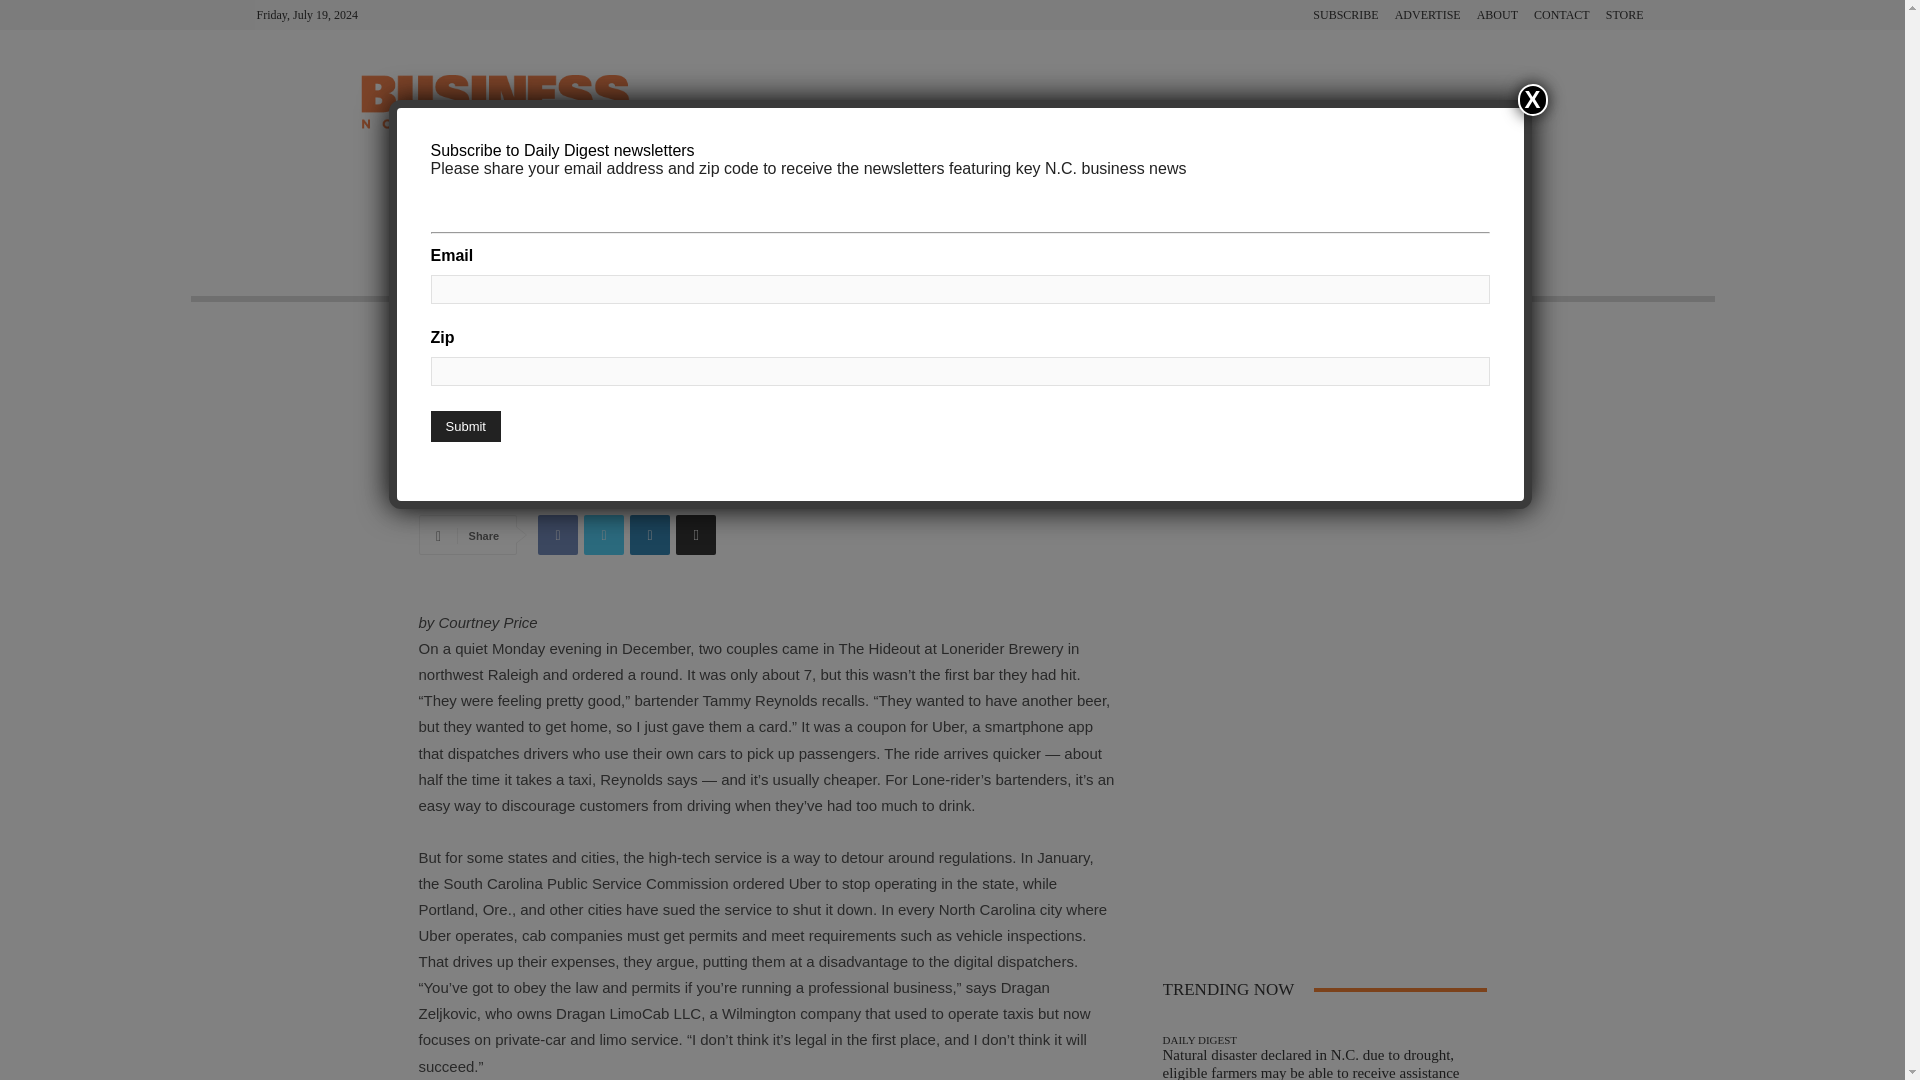 The width and height of the screenshot is (1920, 1080). I want to click on Email, so click(696, 535).